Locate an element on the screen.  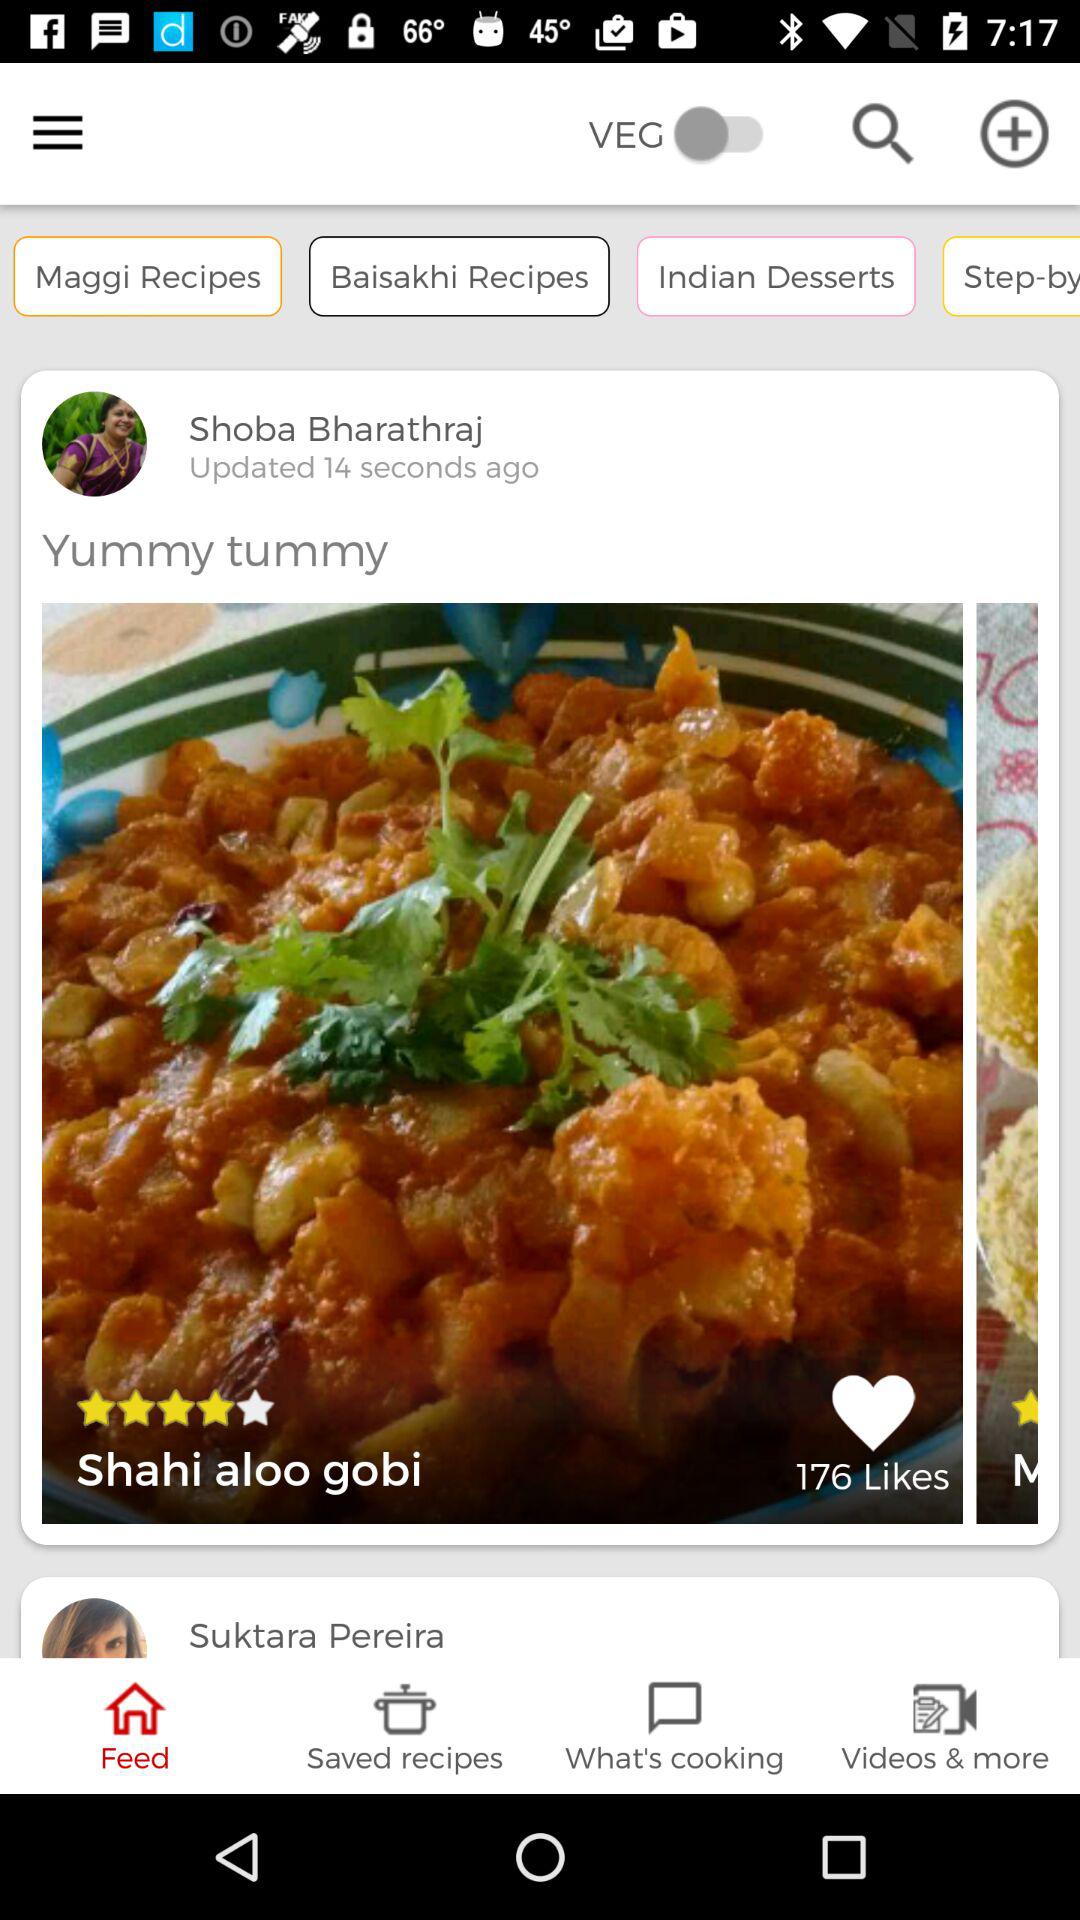
select item next to shahi aloo gobi icon is located at coordinates (872, 1434).